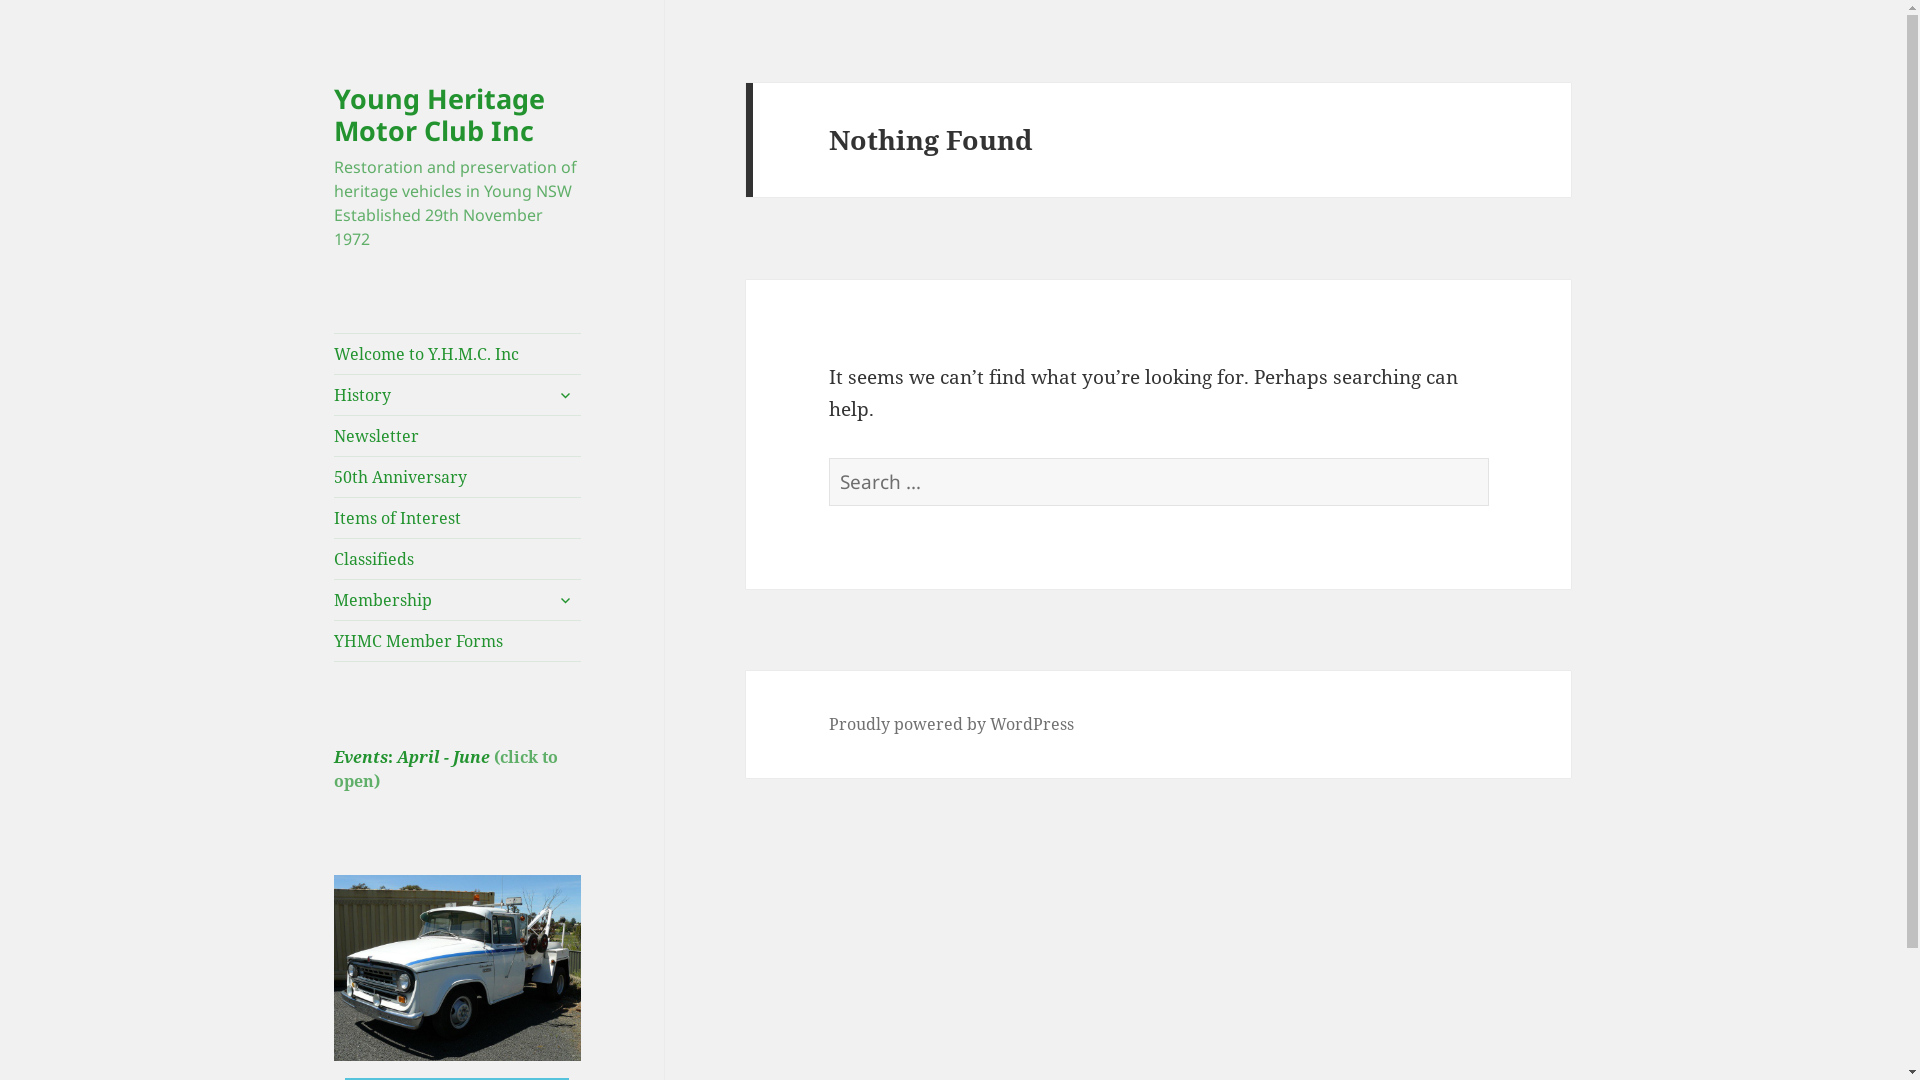 This screenshot has width=1920, height=1080. I want to click on 50th Anniversary, so click(458, 477).